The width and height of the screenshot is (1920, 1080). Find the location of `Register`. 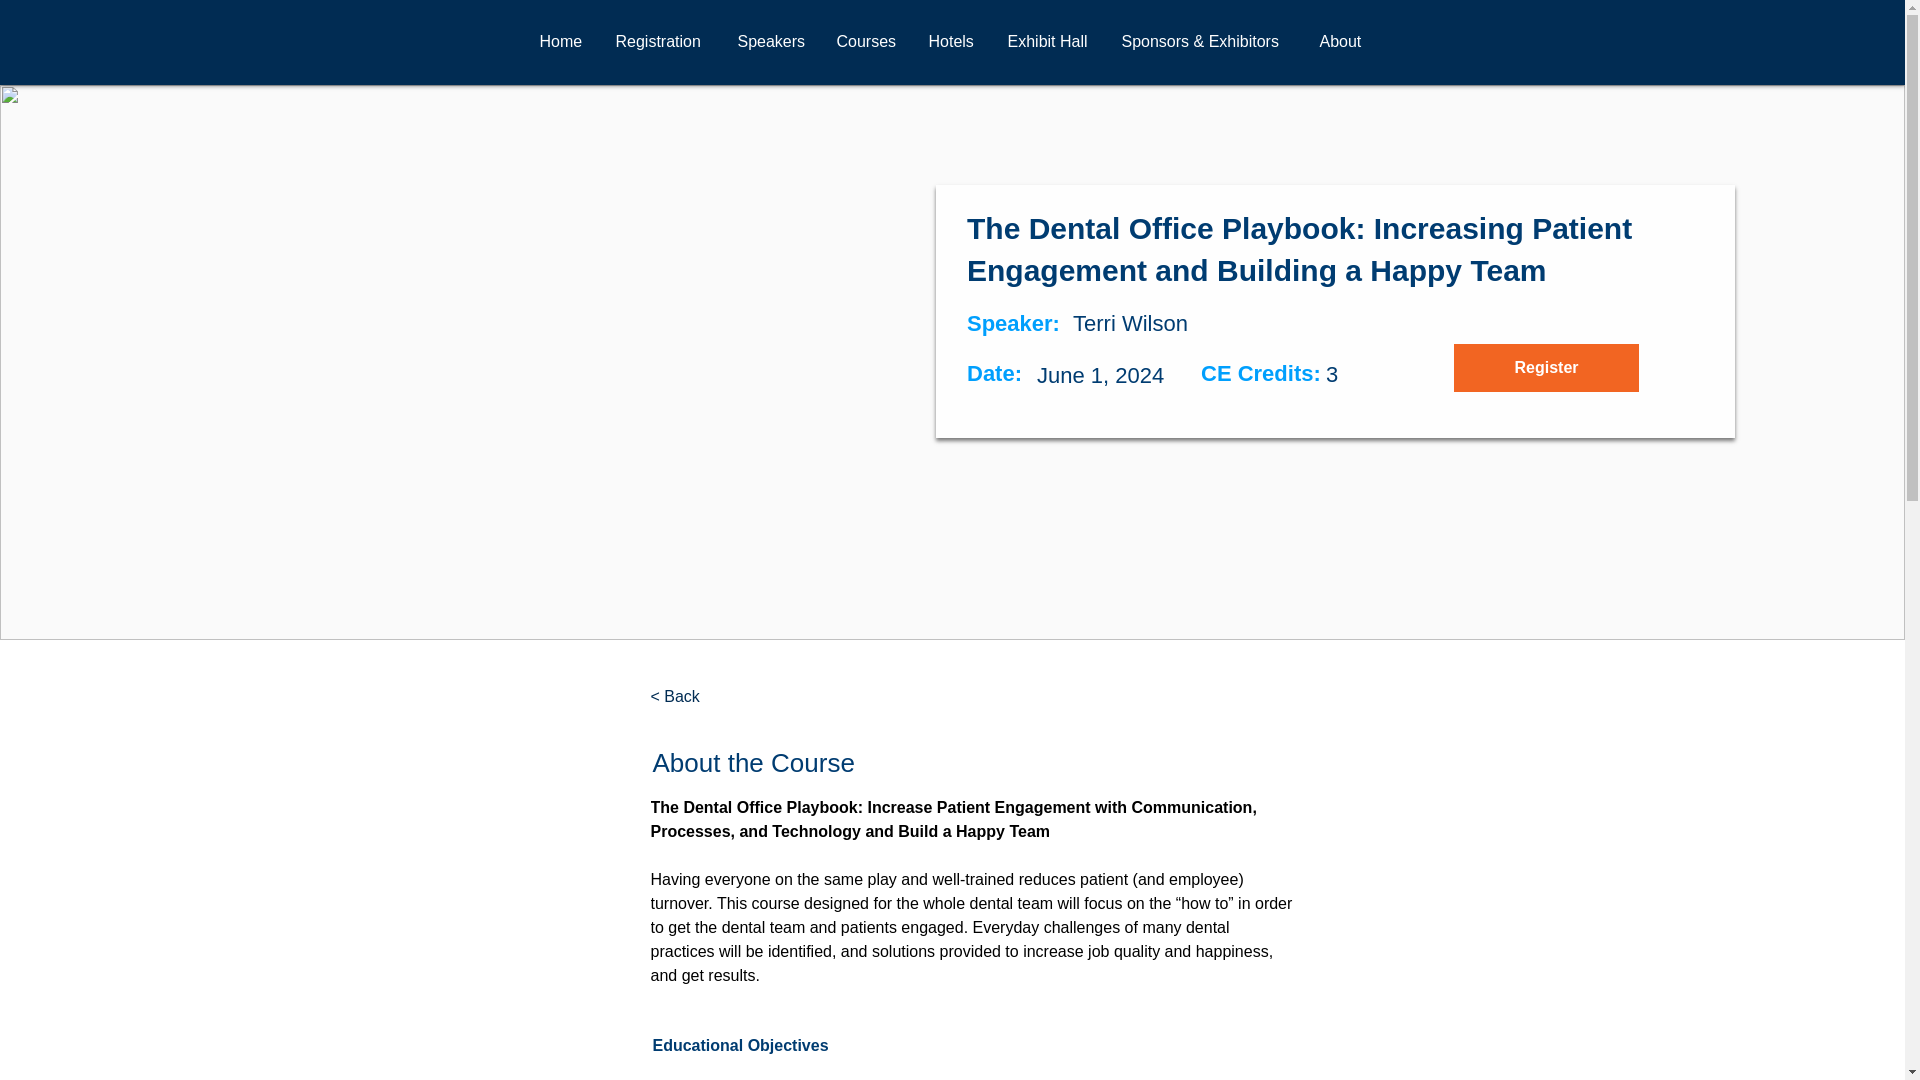

Register is located at coordinates (1546, 368).